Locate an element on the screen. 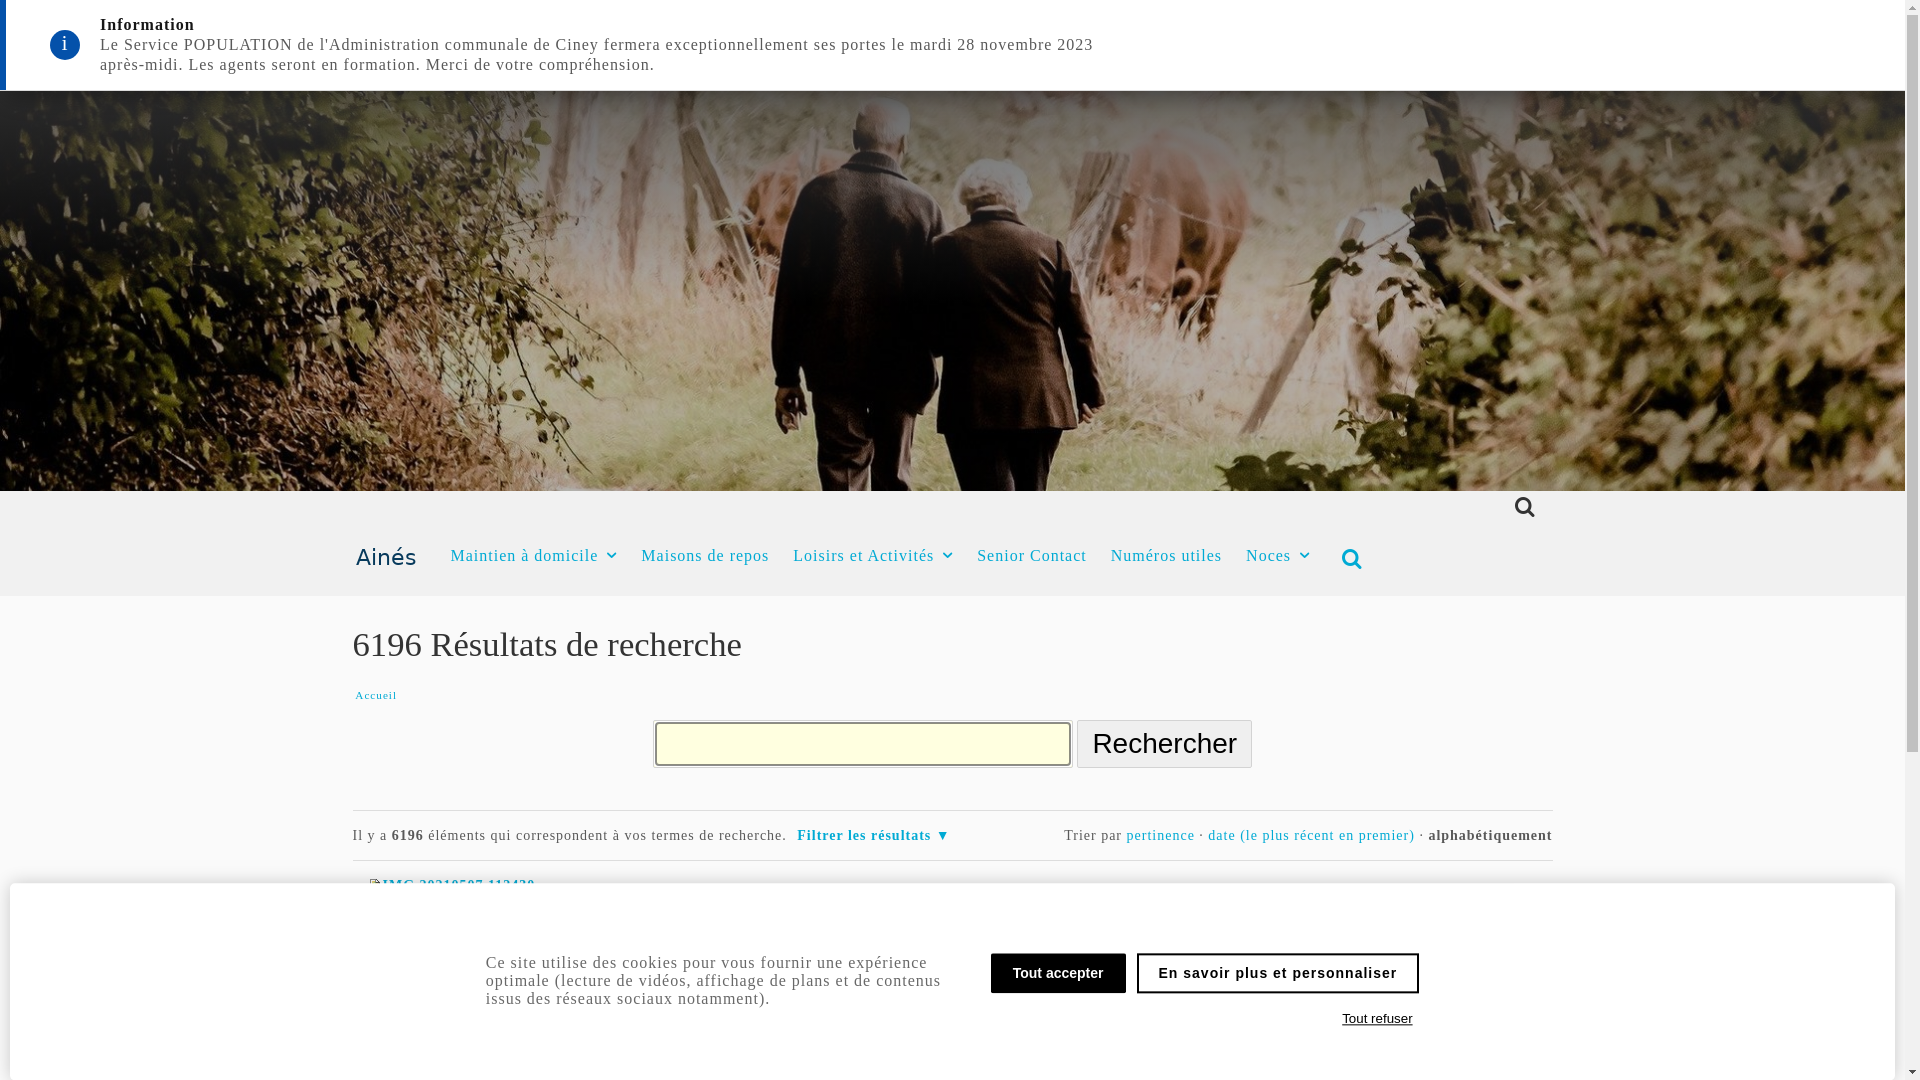 The width and height of the screenshot is (1920, 1080). Cartes territoires 2023 2024 is located at coordinates (472, 1054).